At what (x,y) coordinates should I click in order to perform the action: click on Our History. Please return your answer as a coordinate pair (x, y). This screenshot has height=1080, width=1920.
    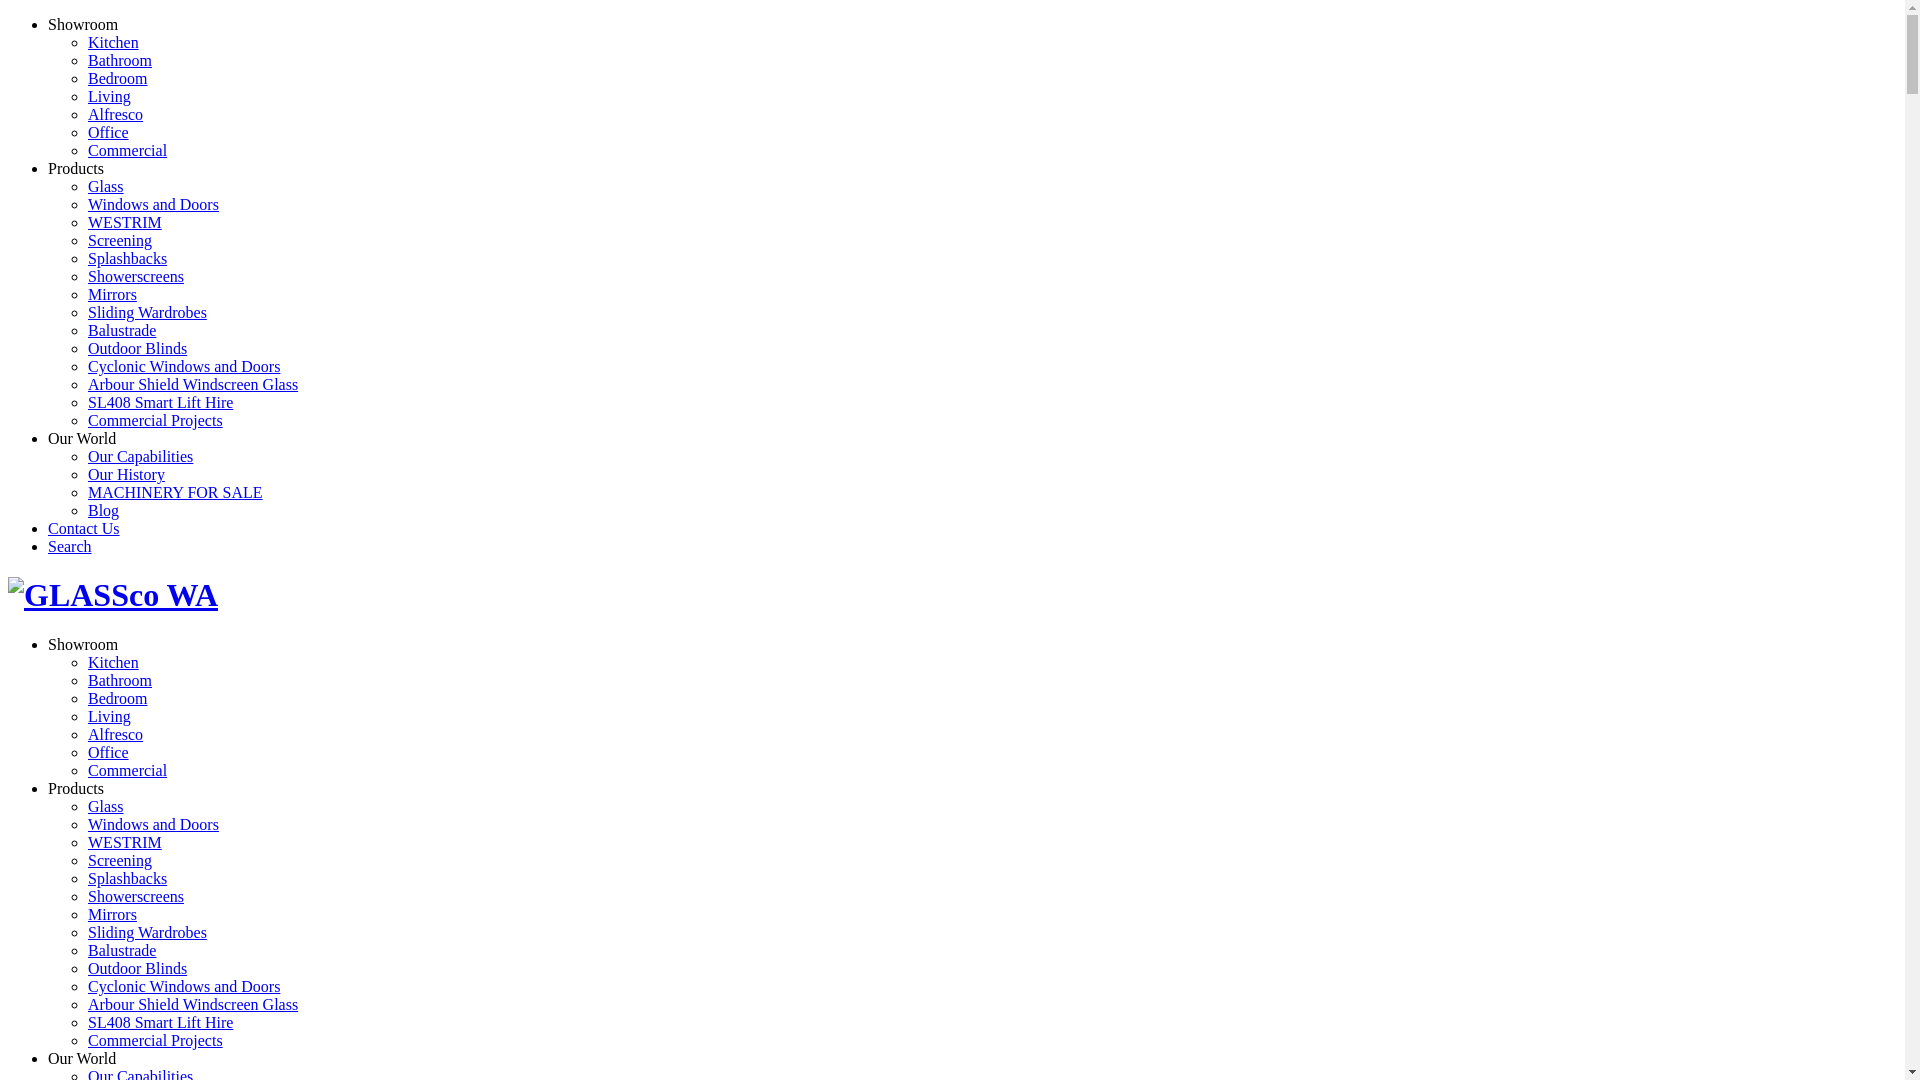
    Looking at the image, I should click on (126, 474).